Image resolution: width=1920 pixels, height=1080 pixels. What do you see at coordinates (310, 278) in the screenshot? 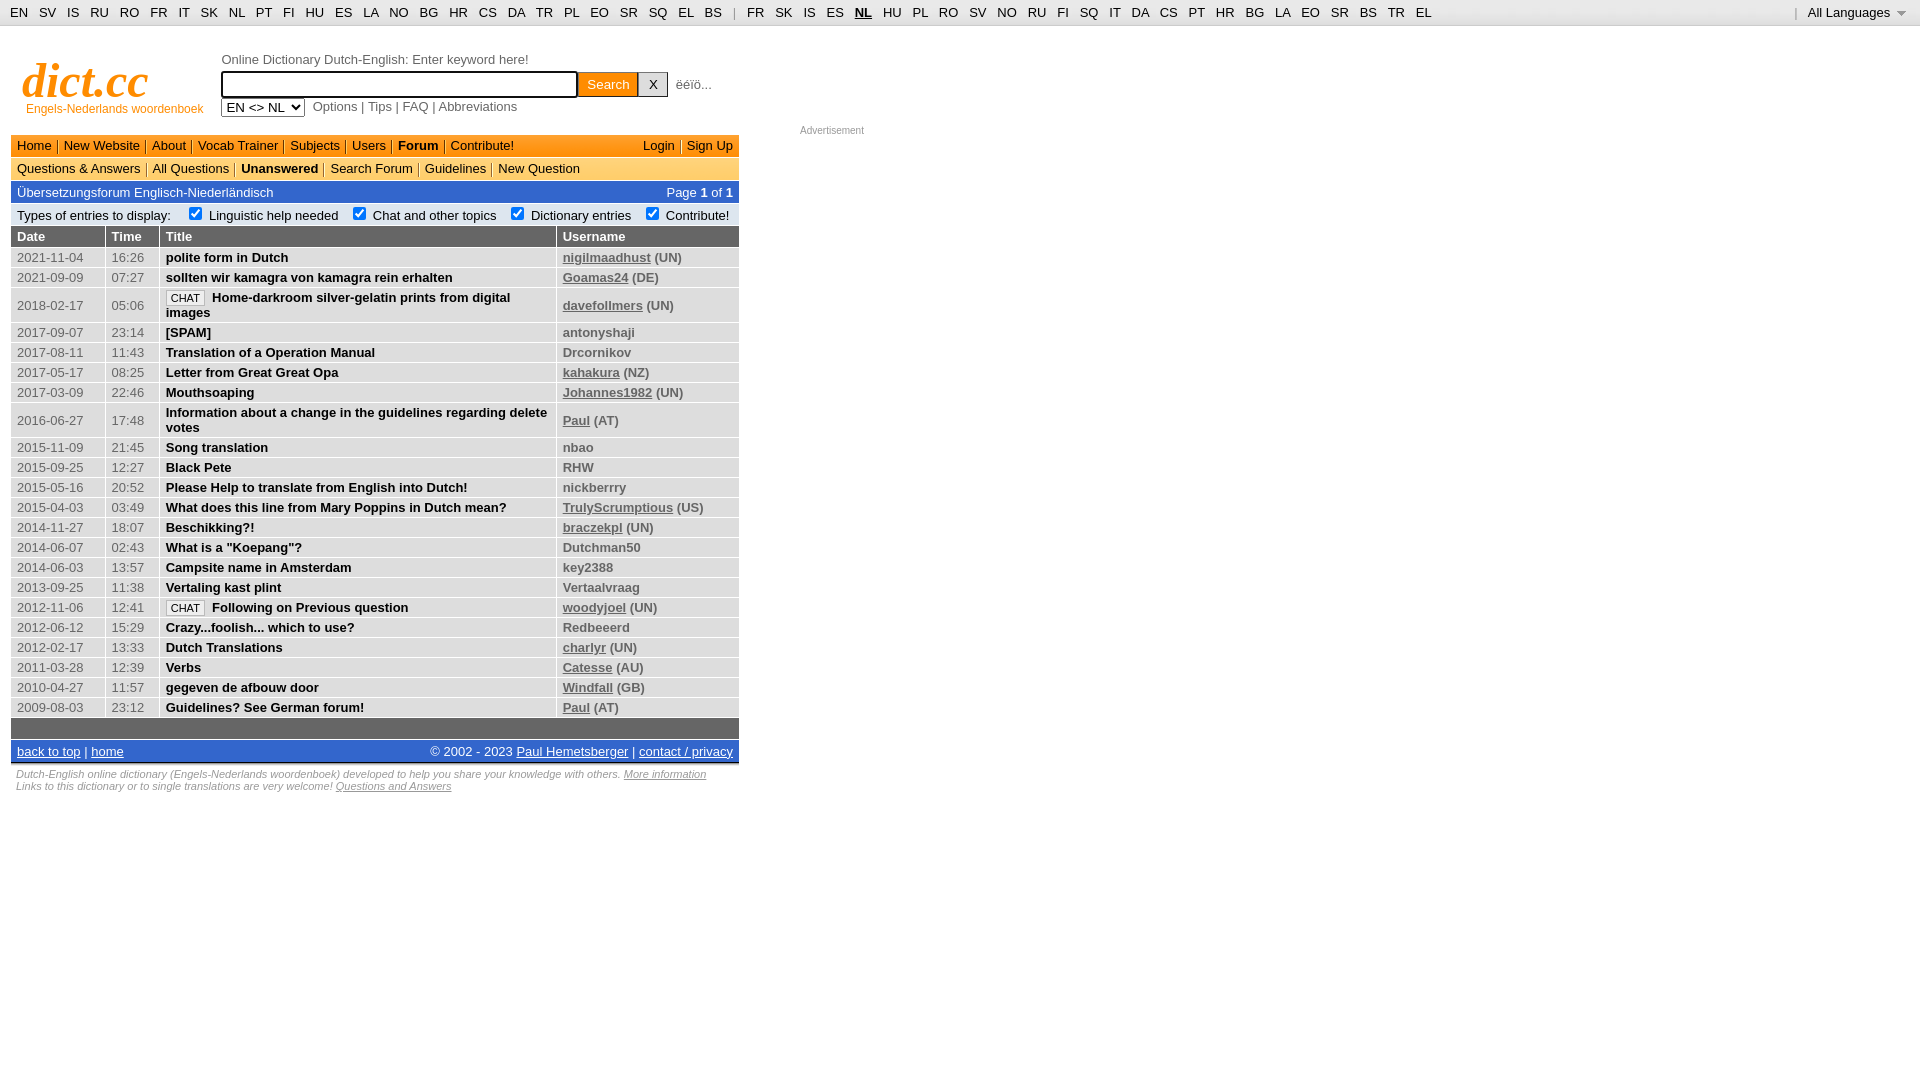
I see `sollten wir kamagra von kamagra rein erhalten` at bounding box center [310, 278].